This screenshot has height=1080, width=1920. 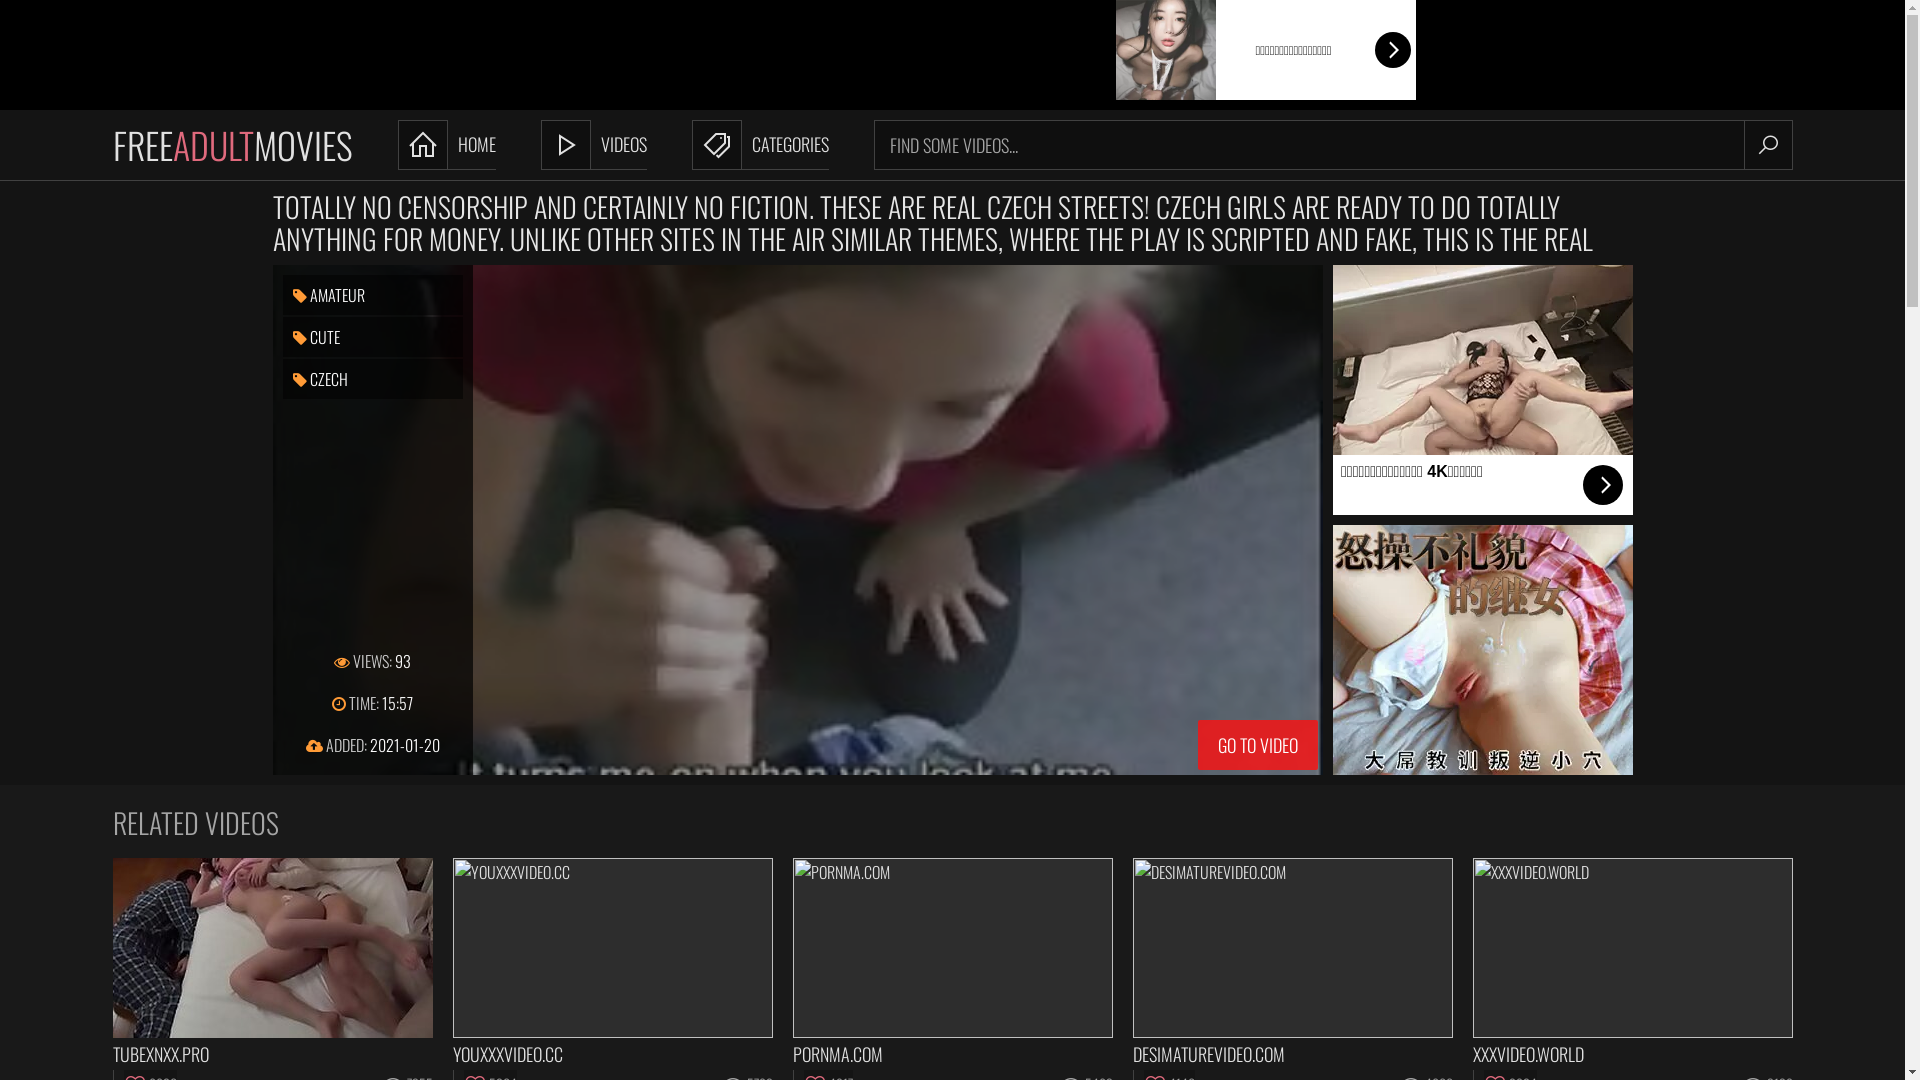 I want to click on YOUXXXVIDEO.CC, so click(x=612, y=962).